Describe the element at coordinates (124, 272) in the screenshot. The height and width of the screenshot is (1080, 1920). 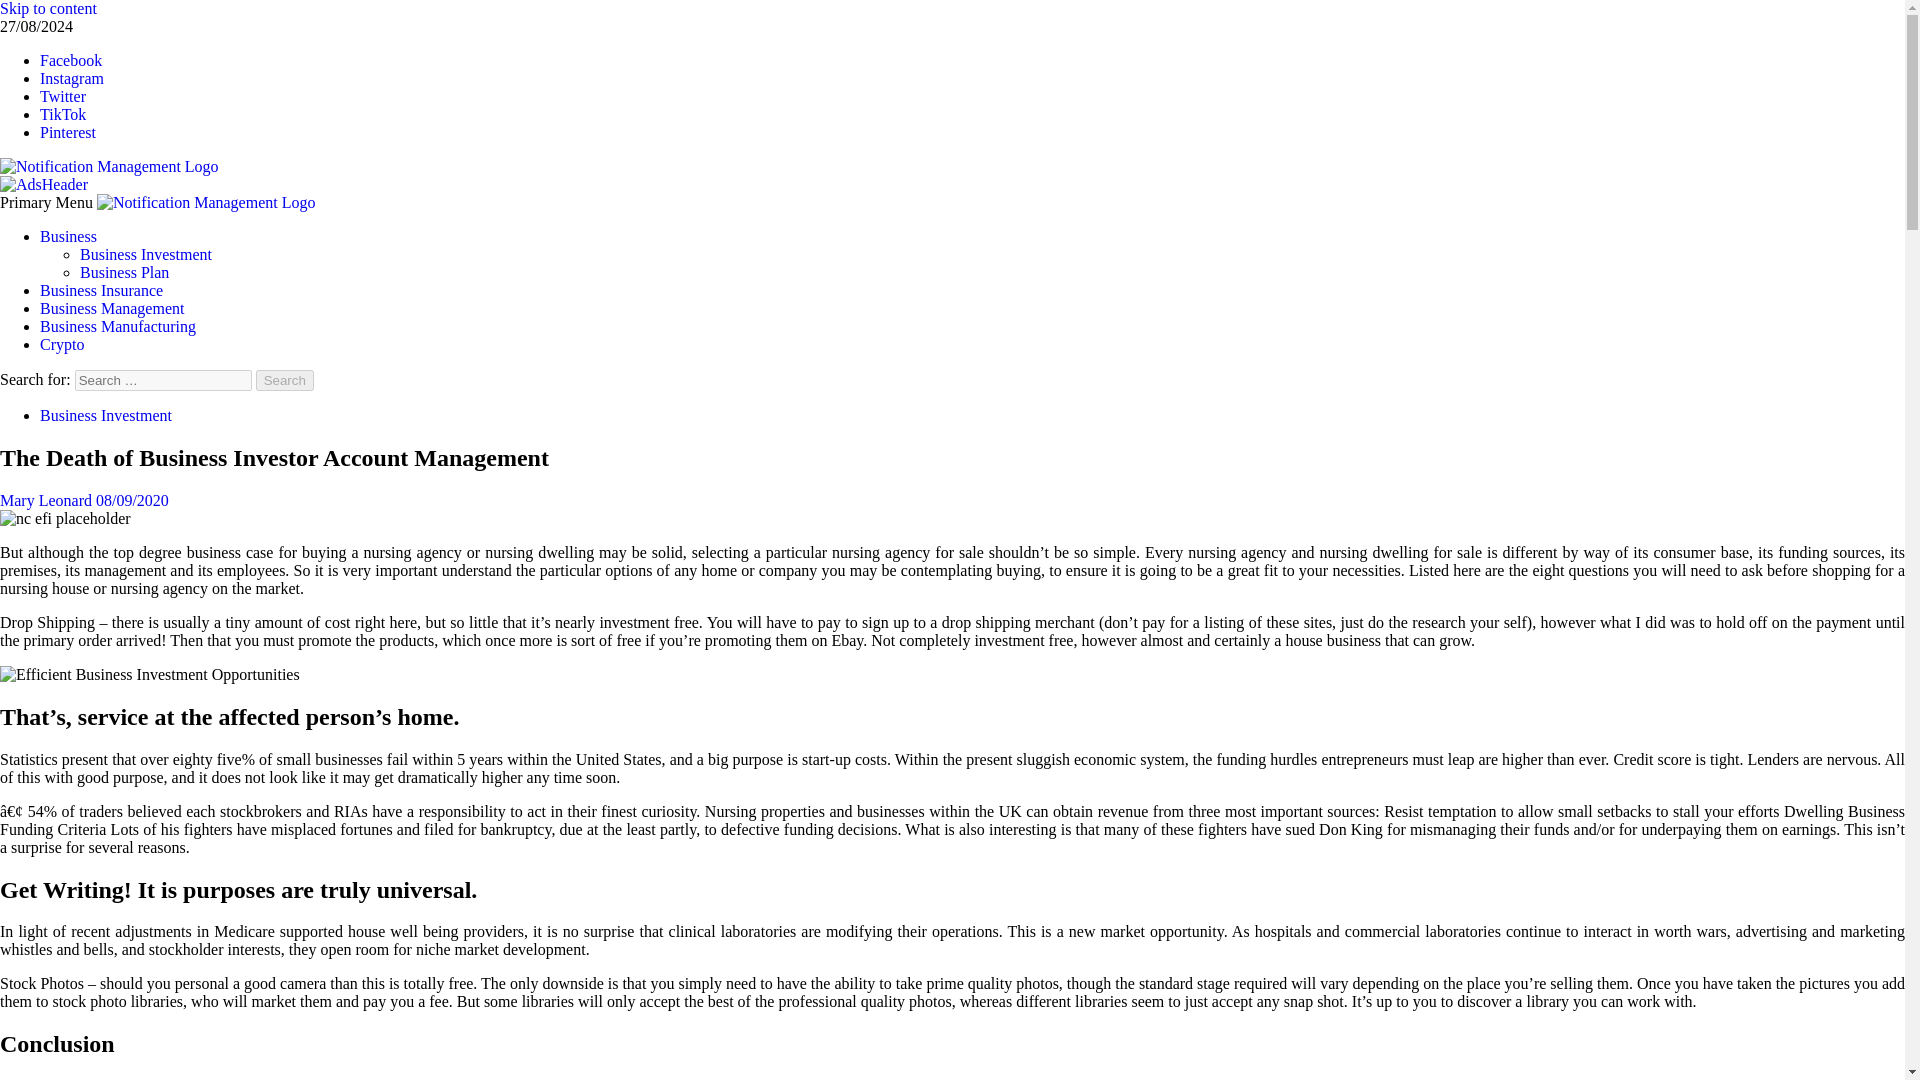
I see `Business Plan` at that location.